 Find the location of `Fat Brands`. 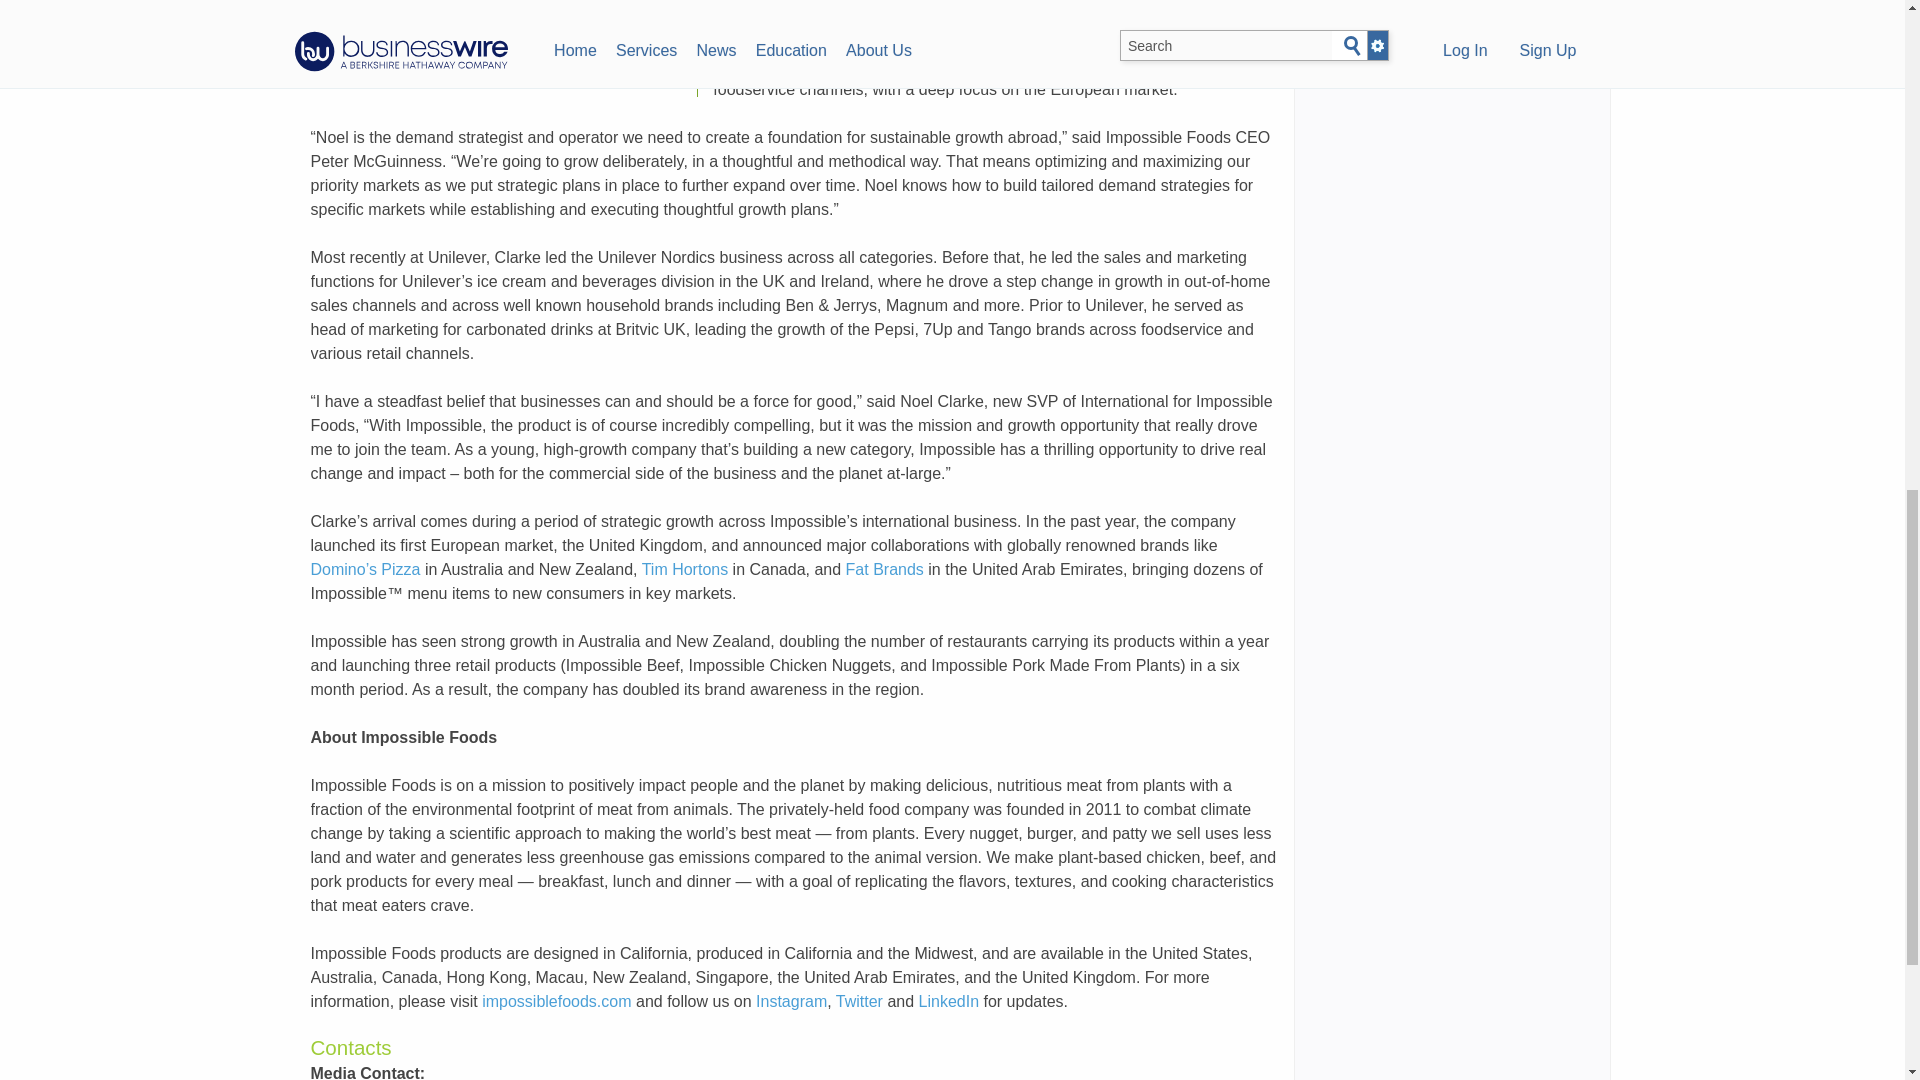

Fat Brands is located at coordinates (884, 568).